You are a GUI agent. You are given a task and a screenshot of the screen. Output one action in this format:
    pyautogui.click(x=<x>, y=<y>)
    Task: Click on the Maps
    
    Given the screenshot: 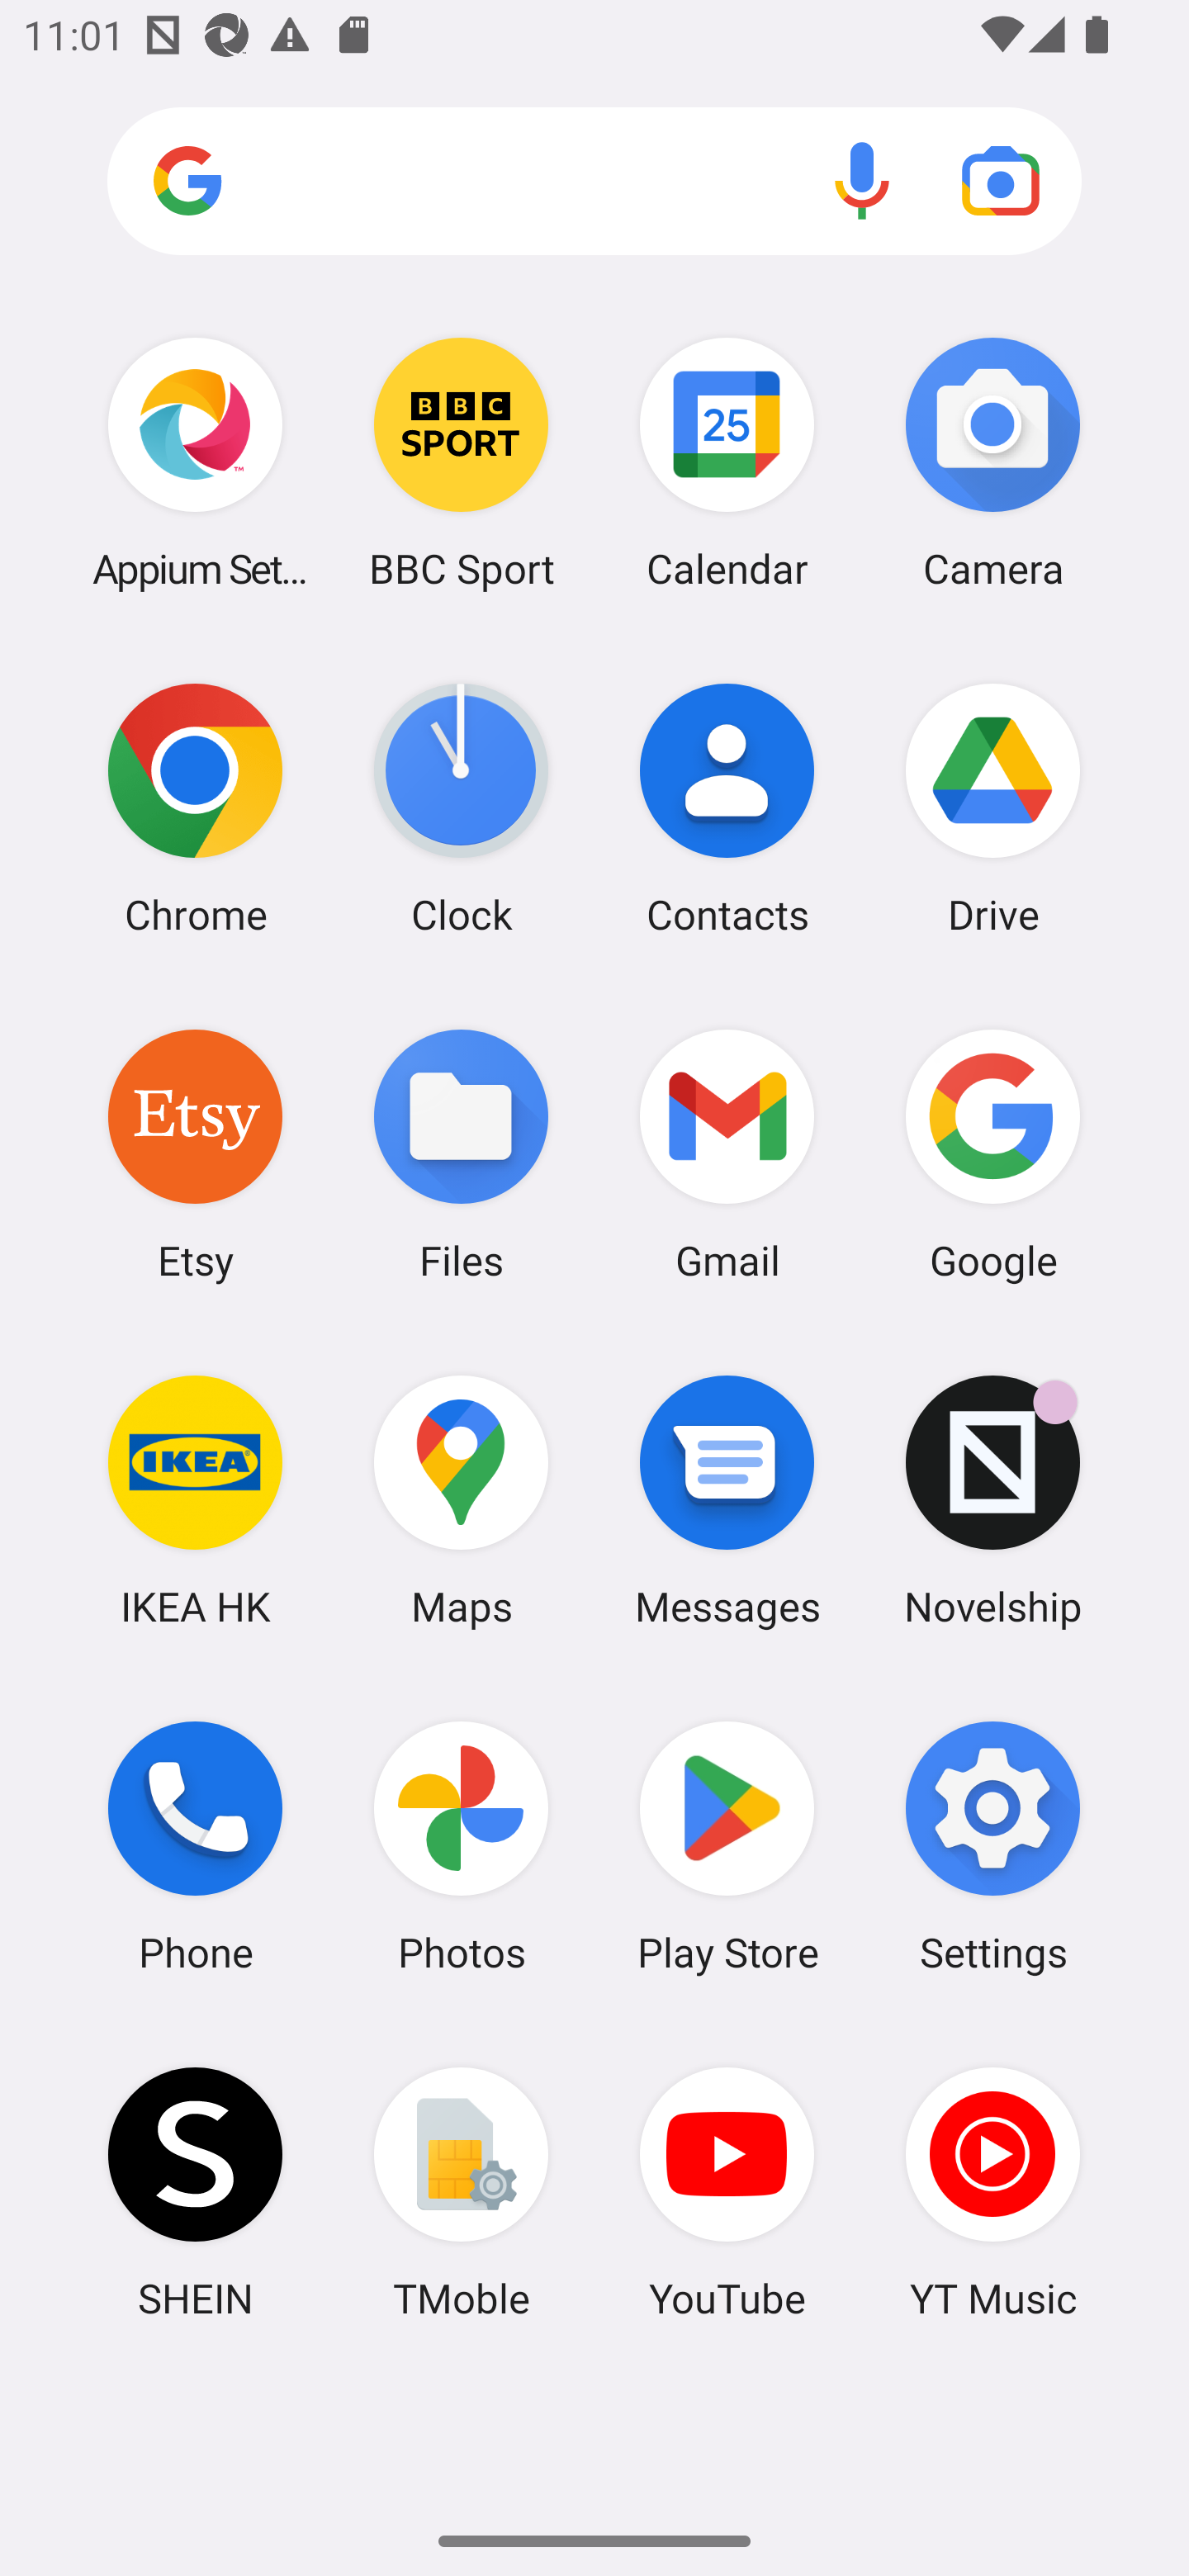 What is the action you would take?
    pyautogui.click(x=461, y=1500)
    